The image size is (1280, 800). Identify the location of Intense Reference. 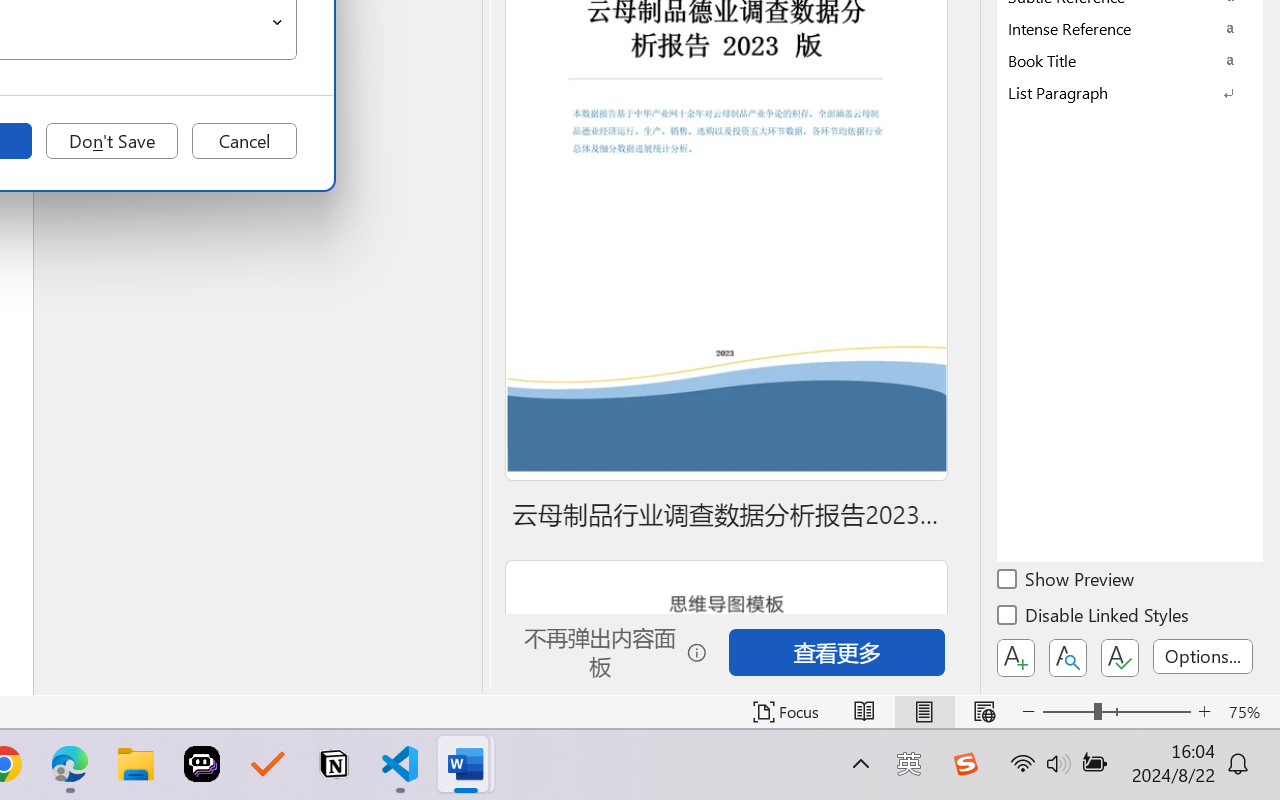
(1130, 28).